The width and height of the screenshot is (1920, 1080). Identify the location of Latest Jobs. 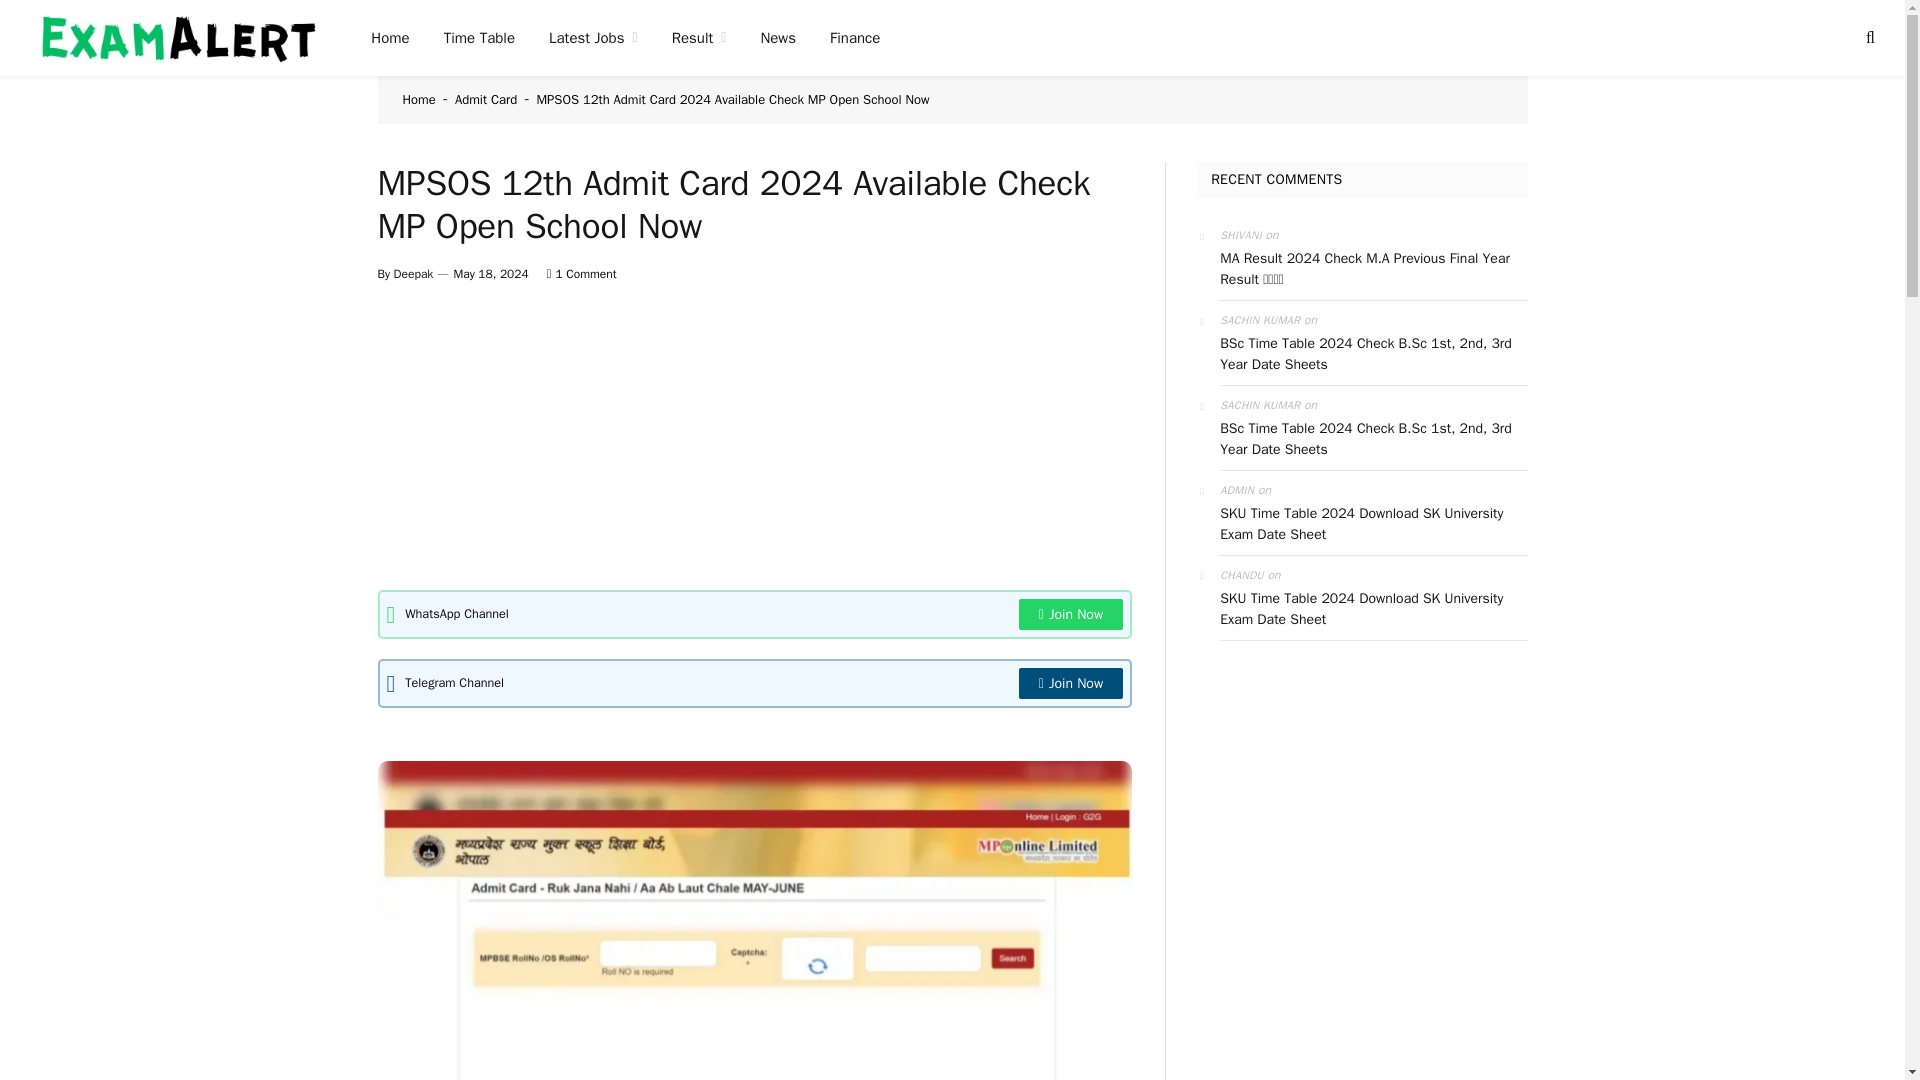
(592, 38).